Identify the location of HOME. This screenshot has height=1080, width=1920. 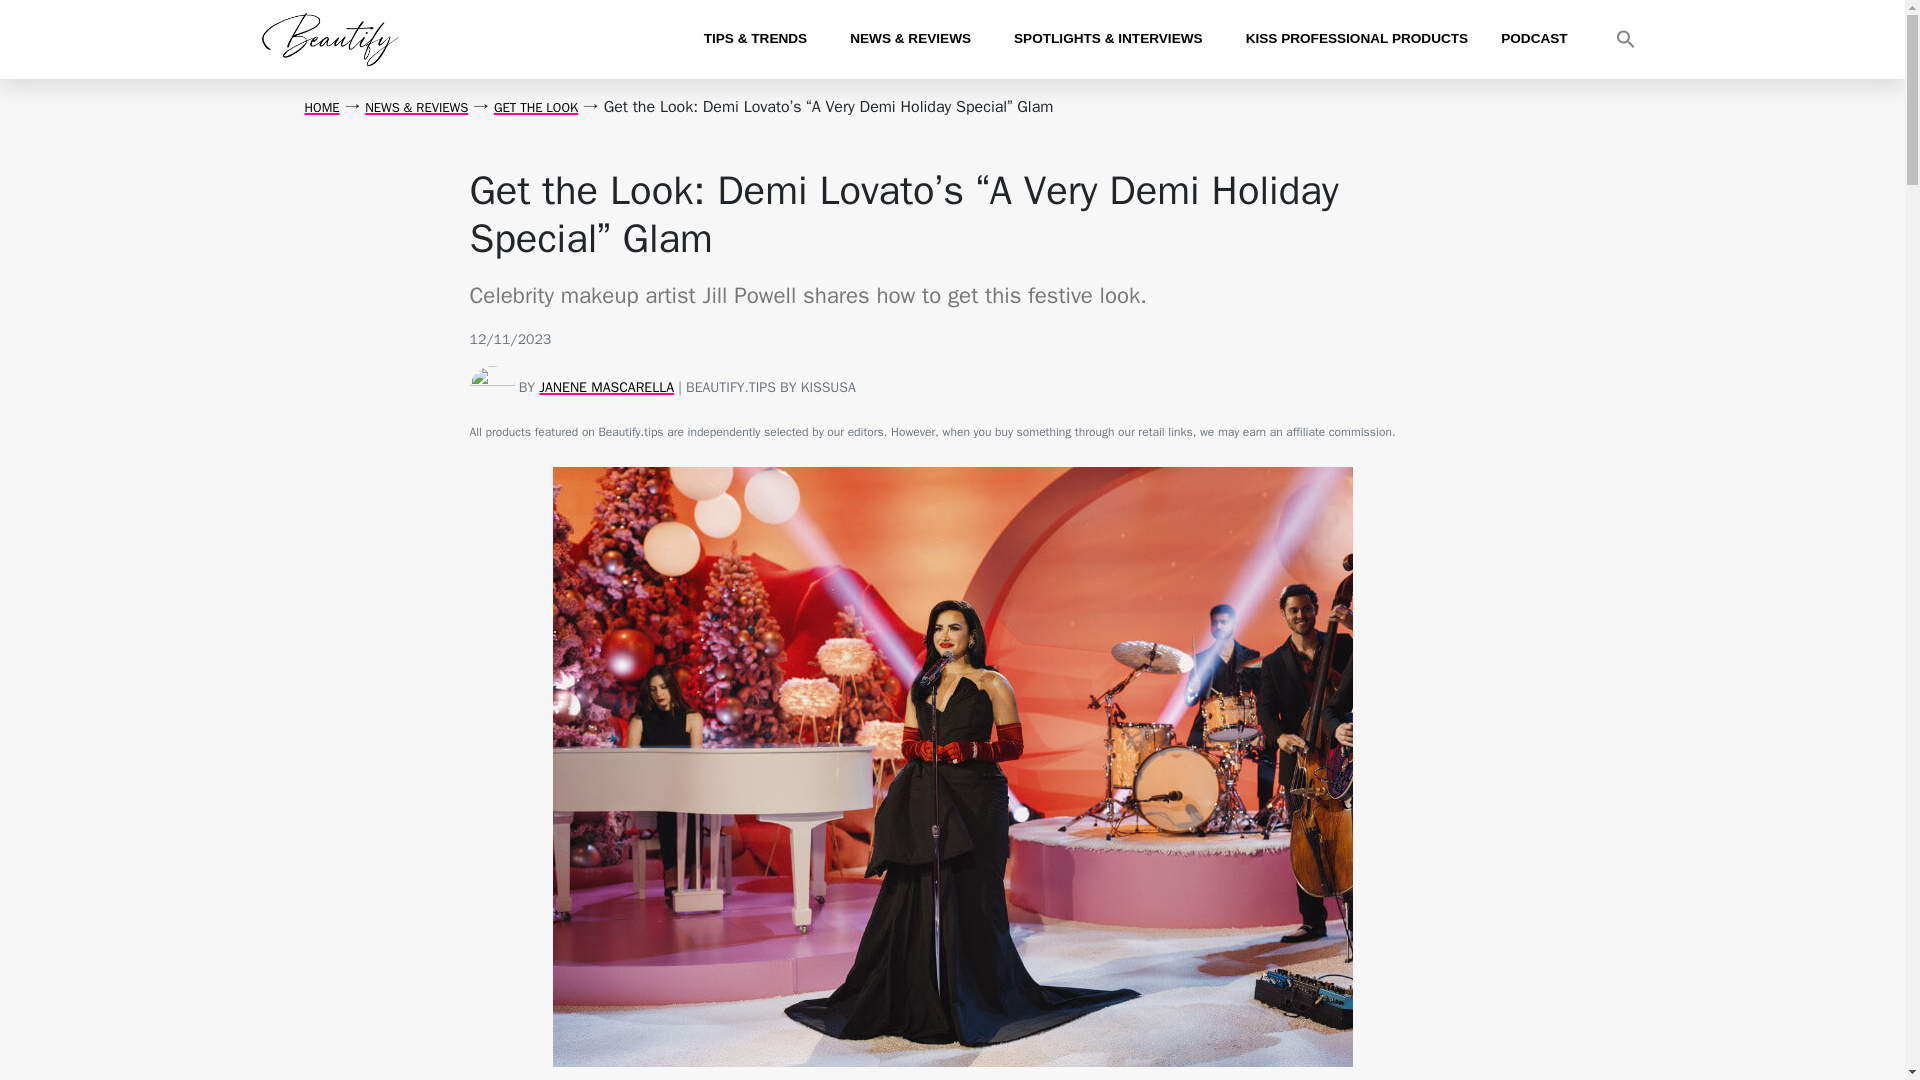
(321, 107).